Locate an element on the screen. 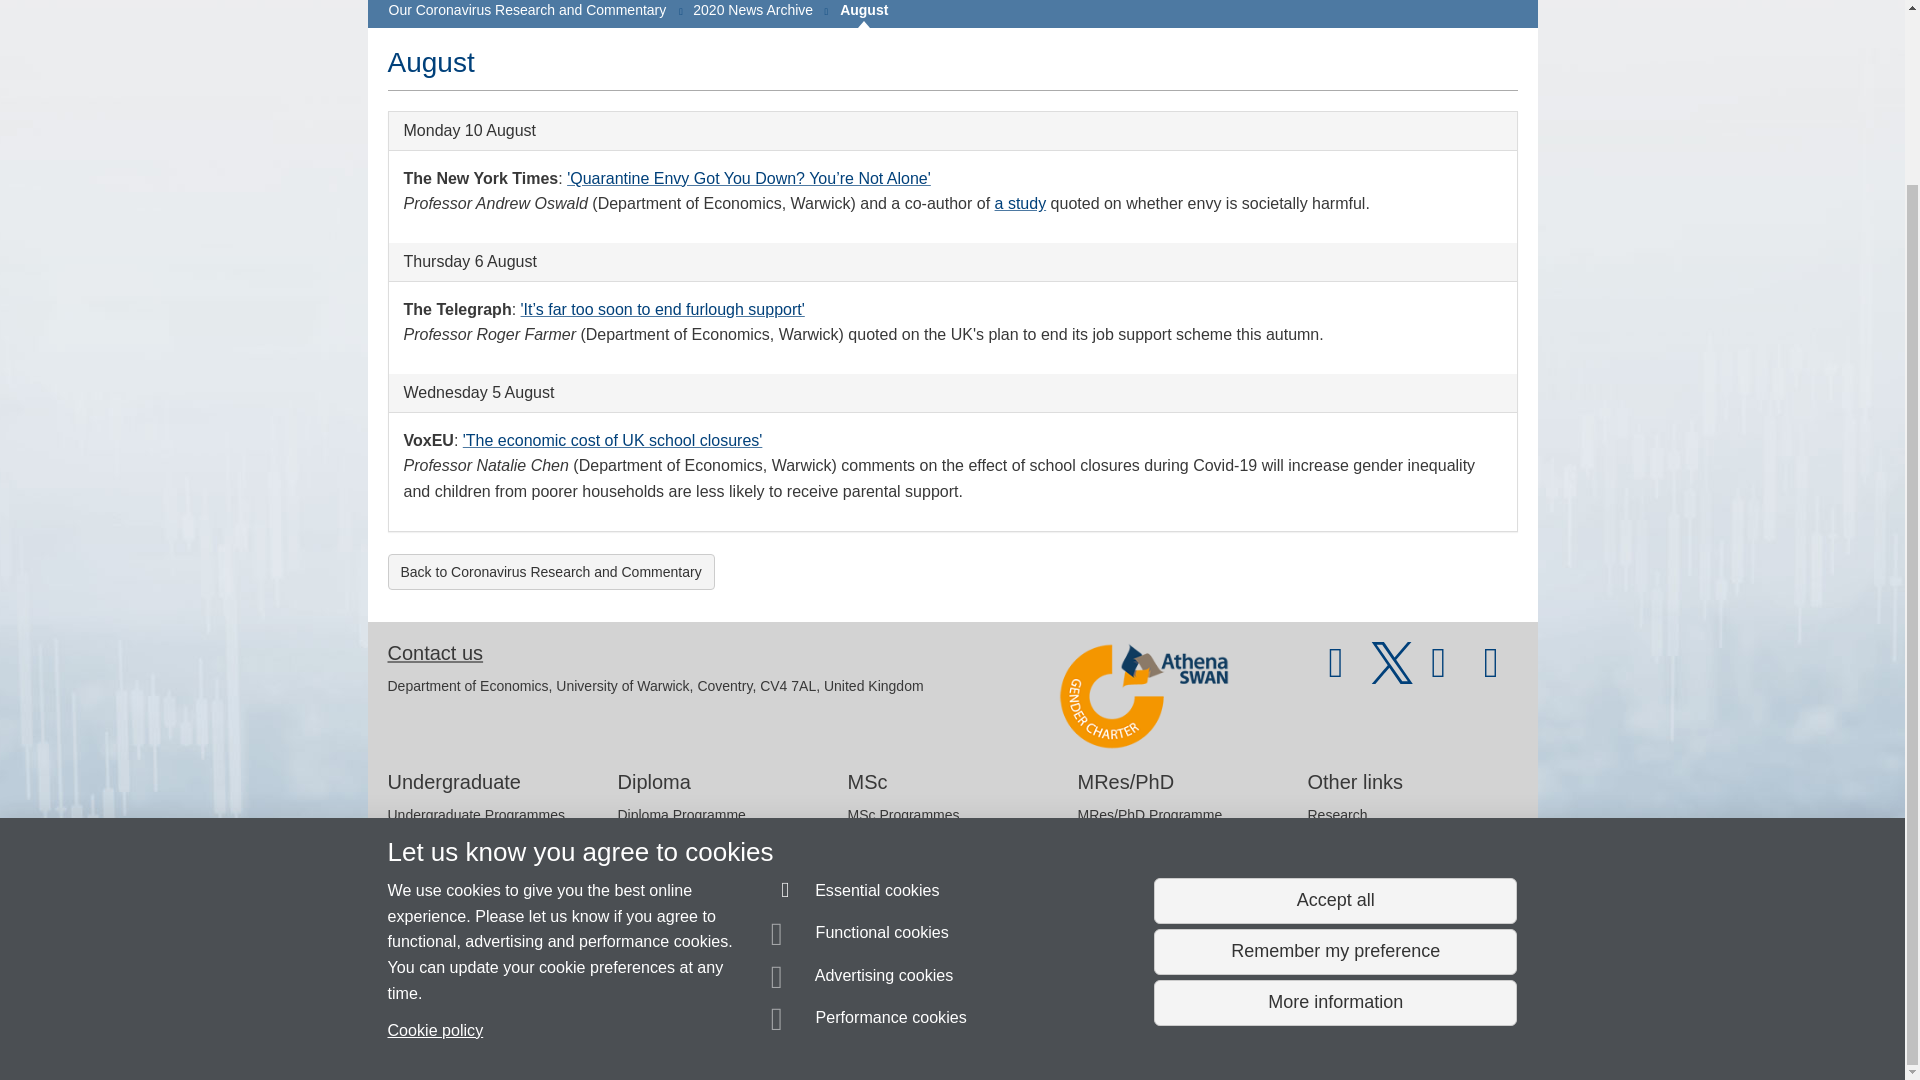 This screenshot has width=1920, height=1080. Accept all functional, advertising and performance cookies is located at coordinates (1334, 691).